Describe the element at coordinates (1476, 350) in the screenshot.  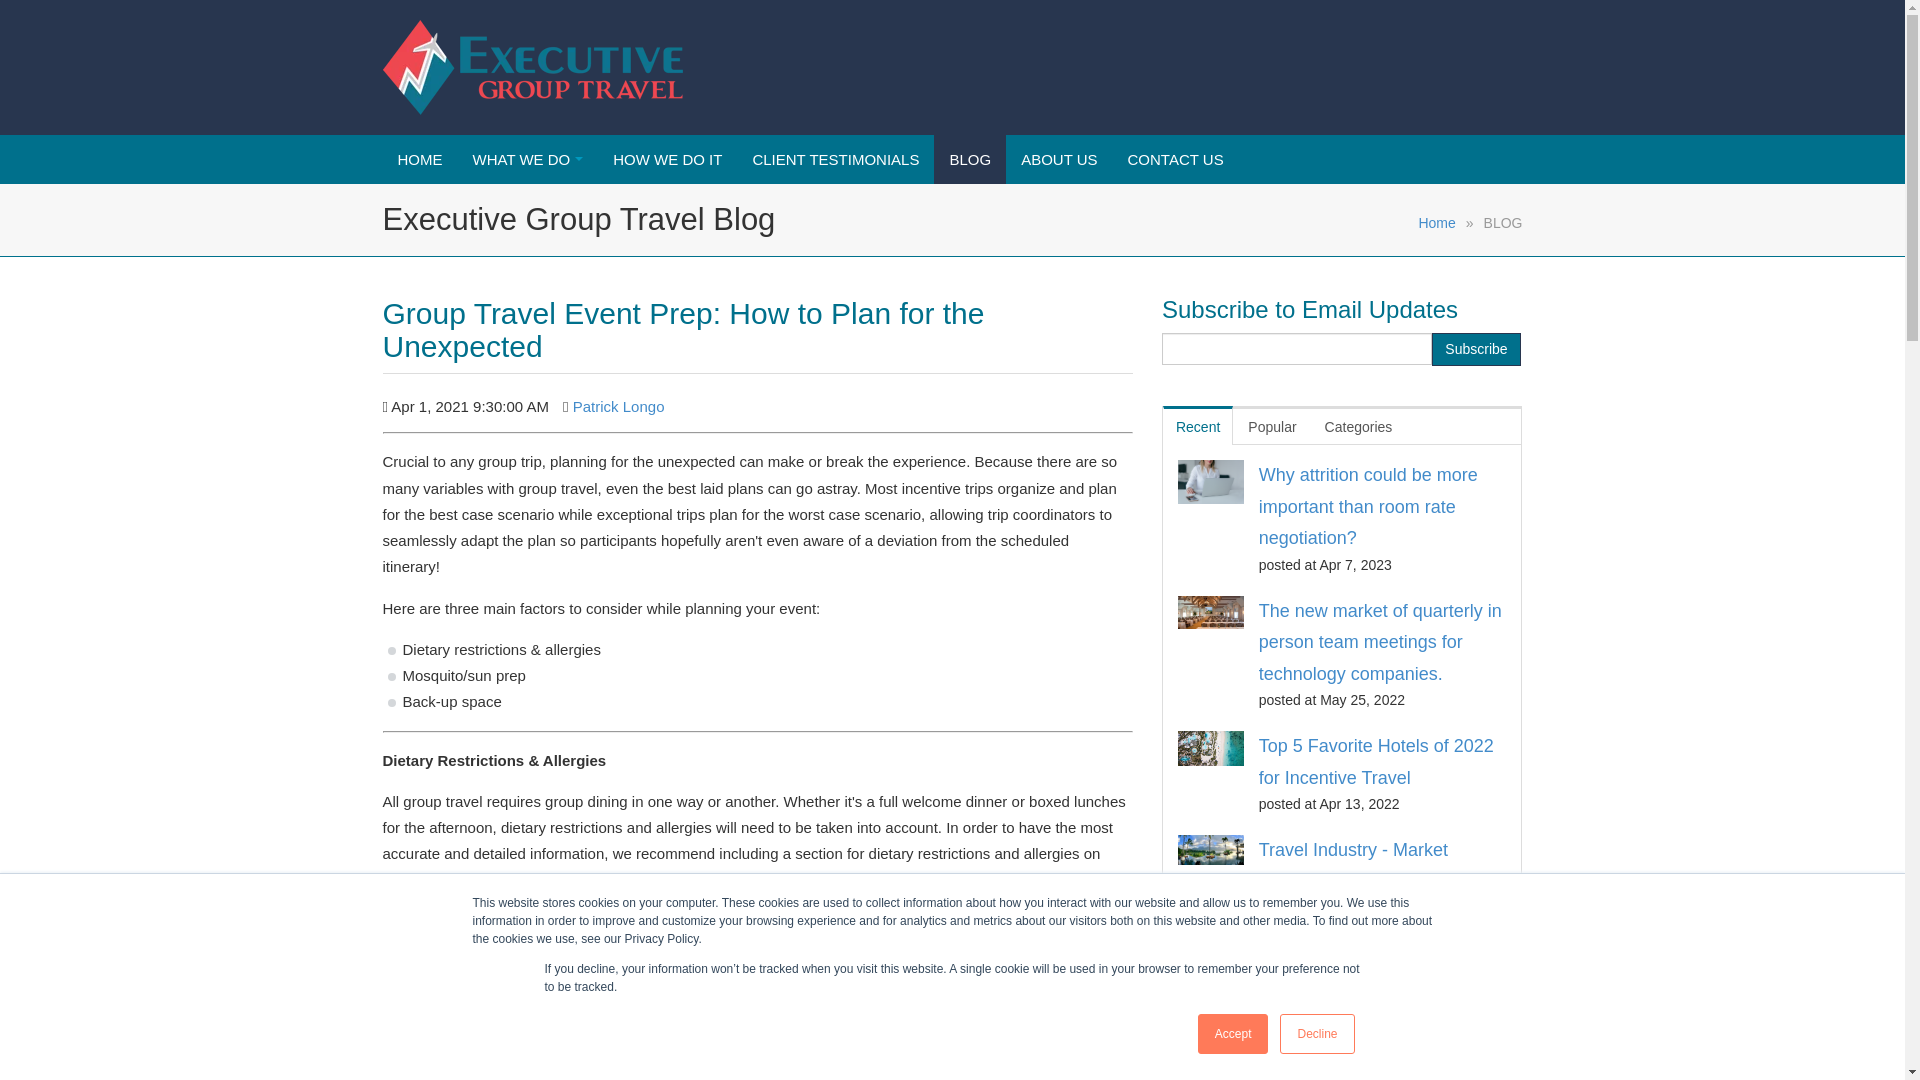
I see `Subscribe` at that location.